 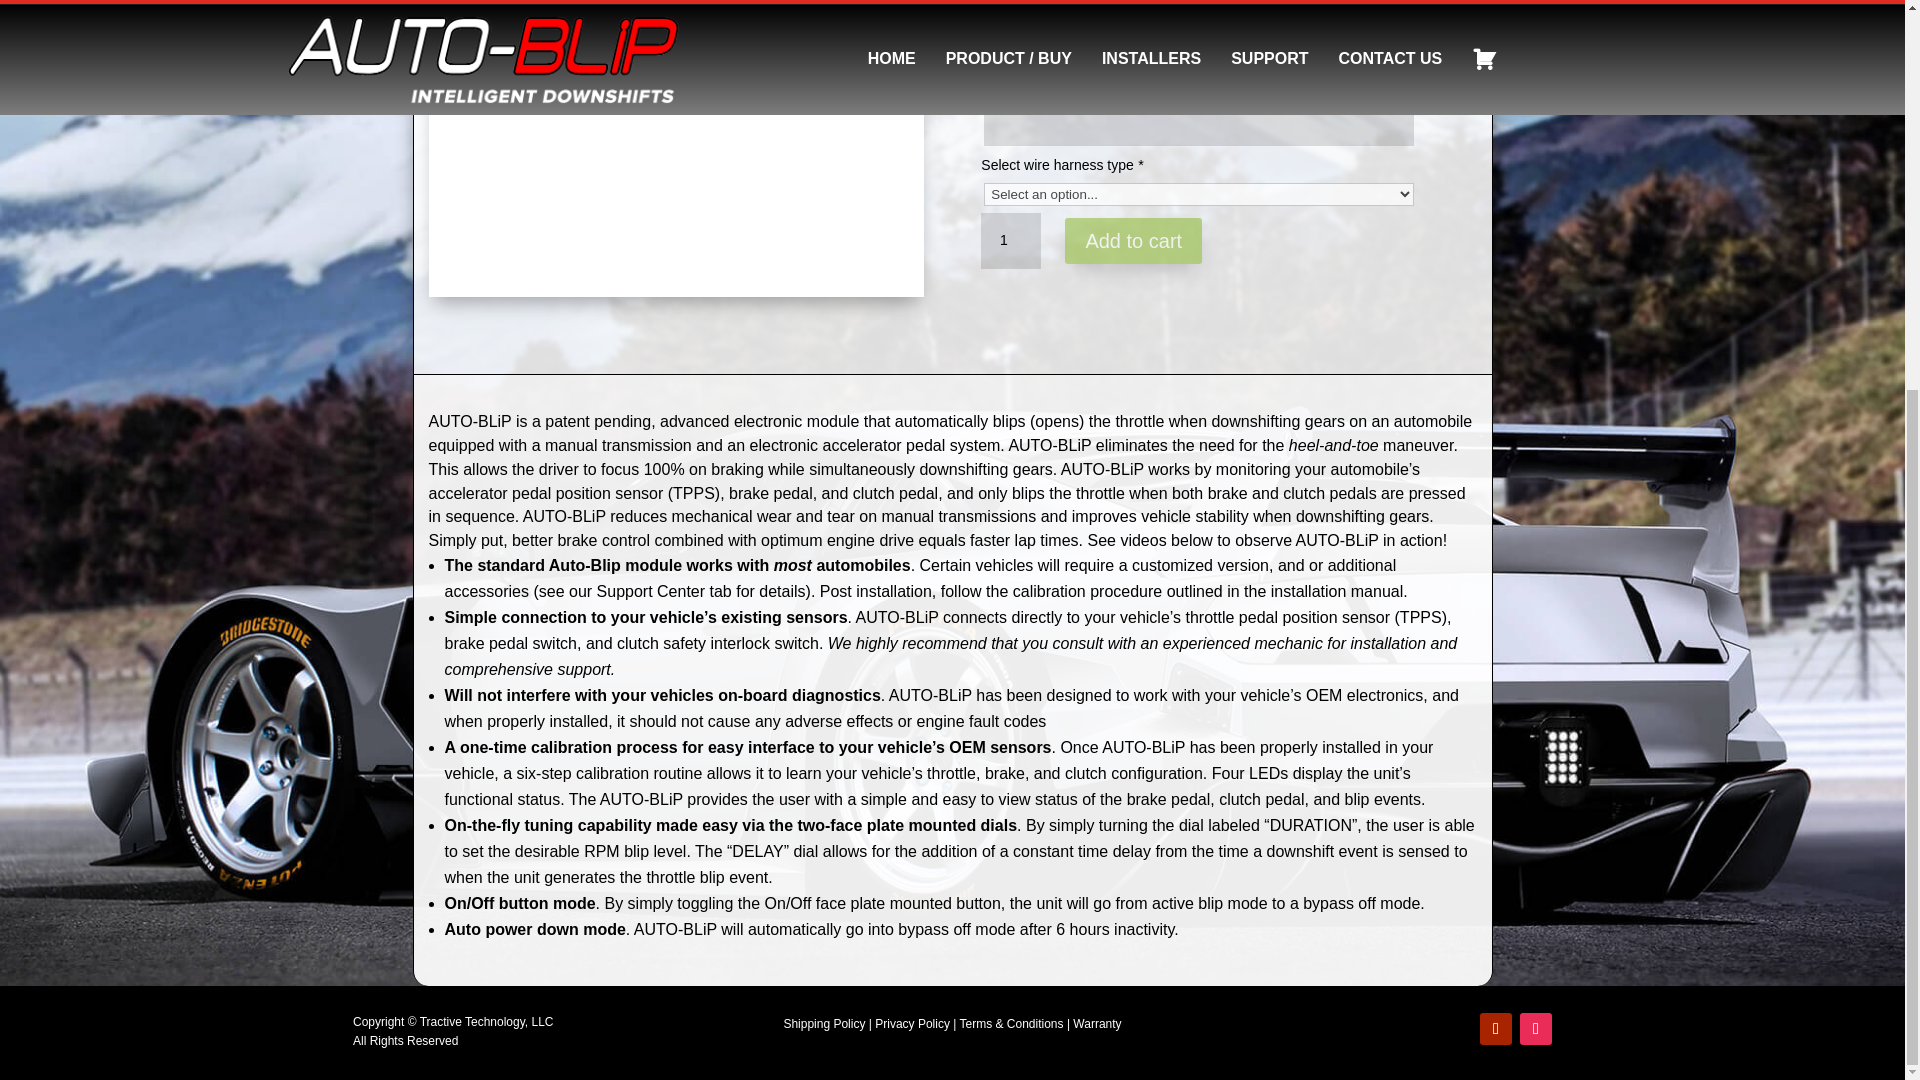 What do you see at coordinates (912, 1024) in the screenshot?
I see `Privacy Policy` at bounding box center [912, 1024].